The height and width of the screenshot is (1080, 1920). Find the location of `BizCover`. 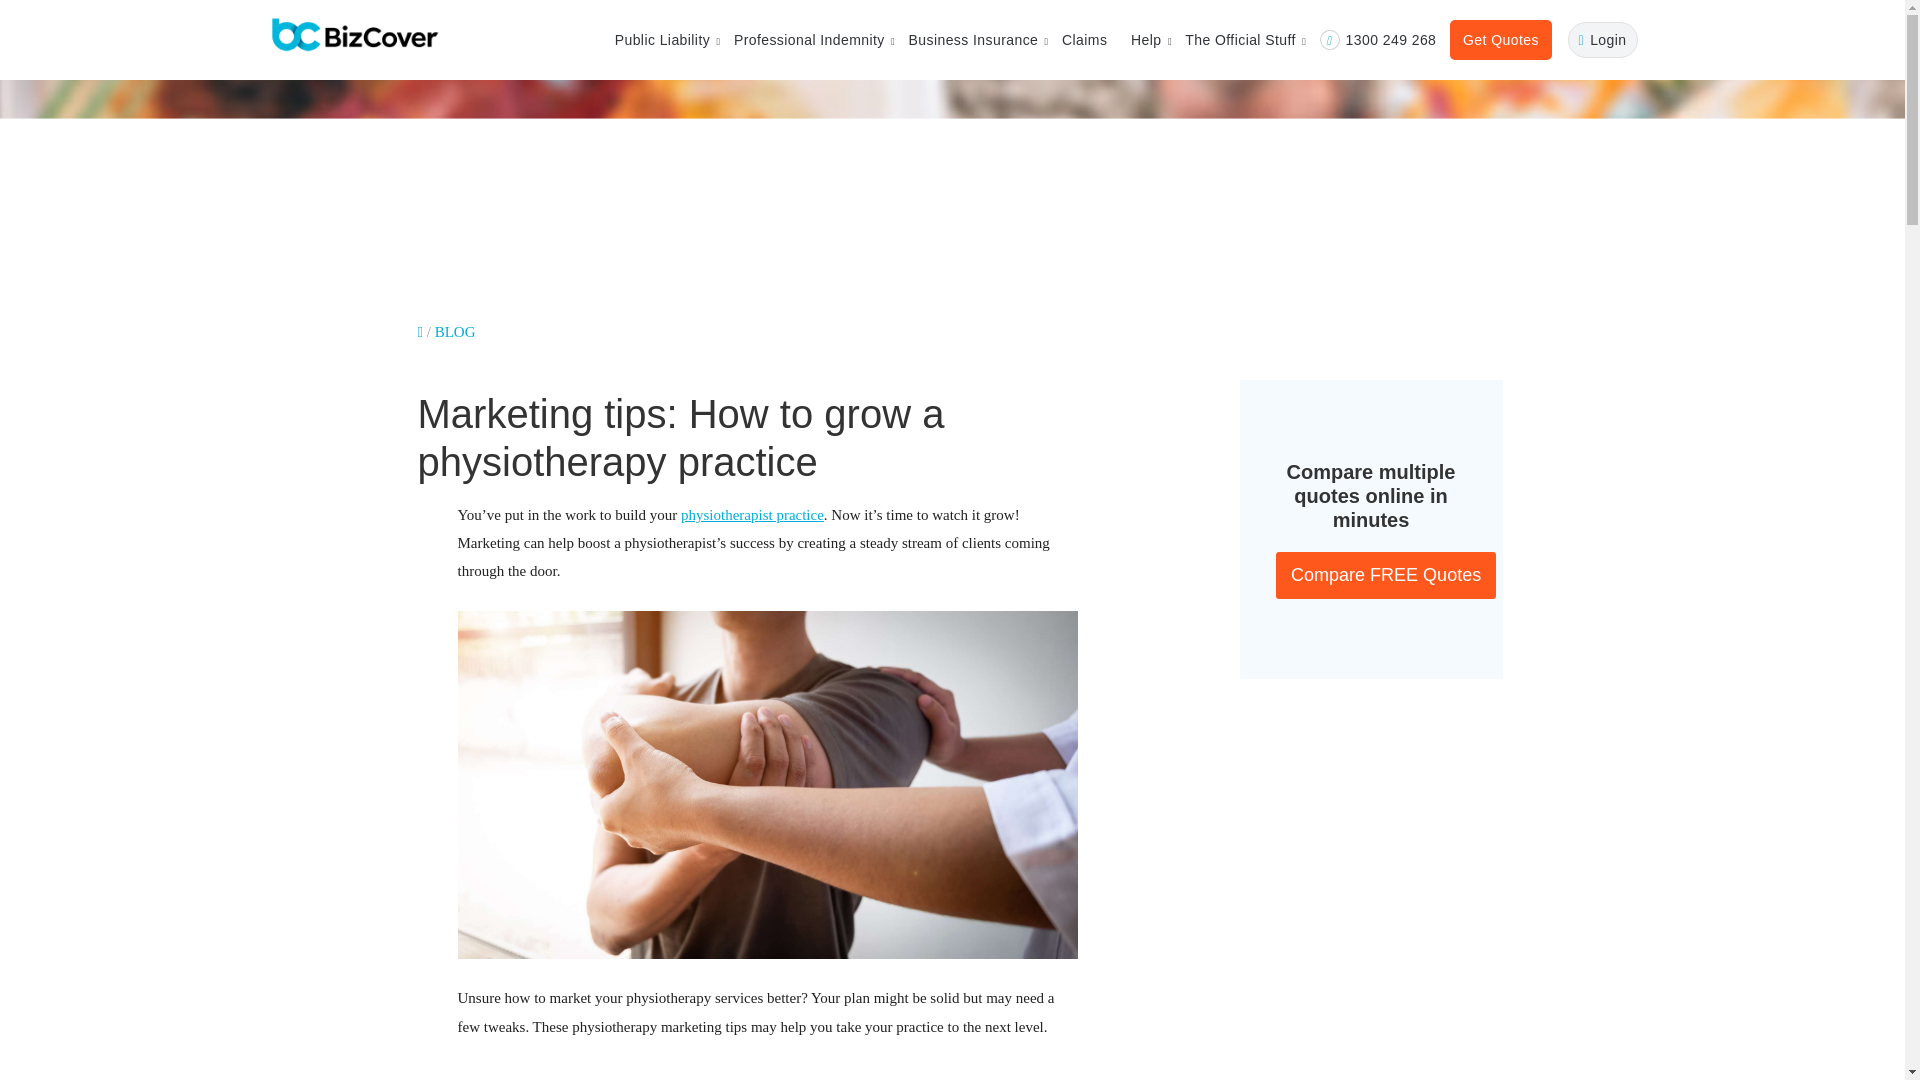

BizCover is located at coordinates (354, 35).